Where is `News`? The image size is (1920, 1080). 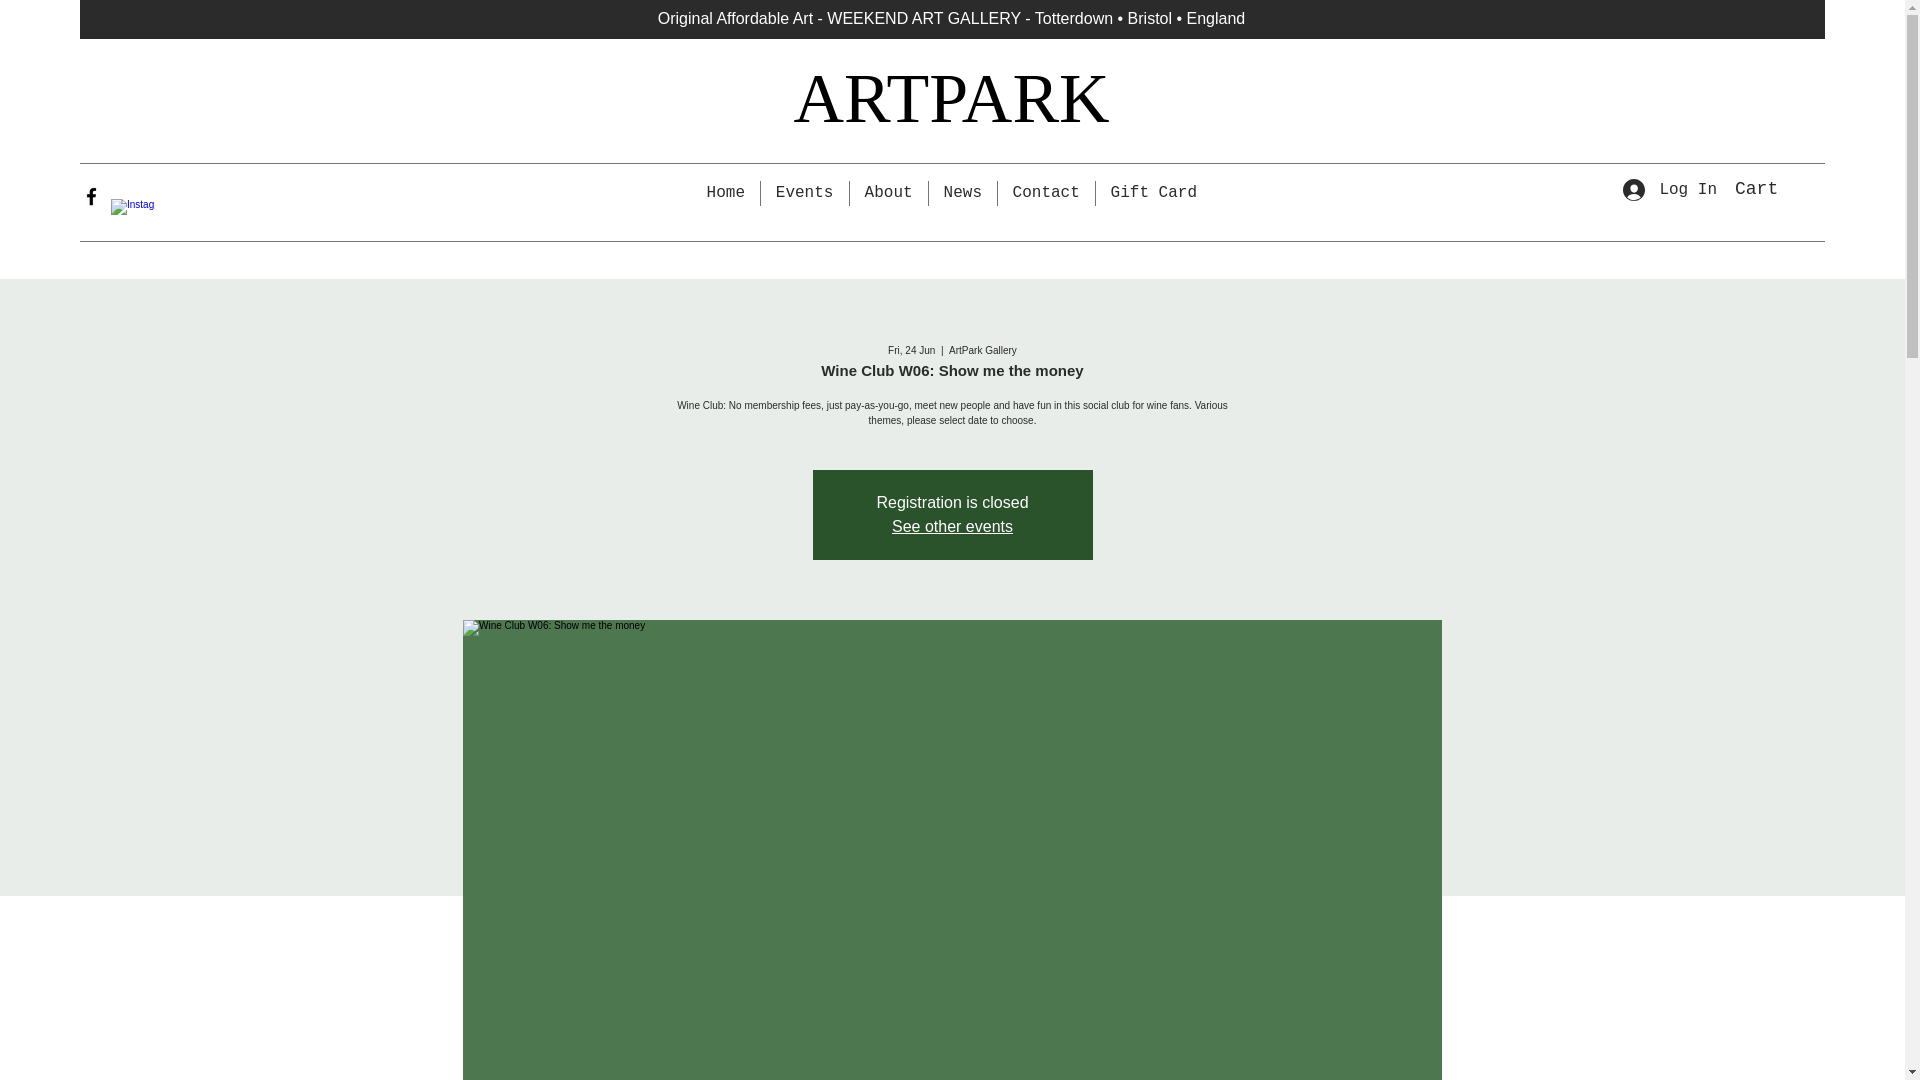
News is located at coordinates (962, 194).